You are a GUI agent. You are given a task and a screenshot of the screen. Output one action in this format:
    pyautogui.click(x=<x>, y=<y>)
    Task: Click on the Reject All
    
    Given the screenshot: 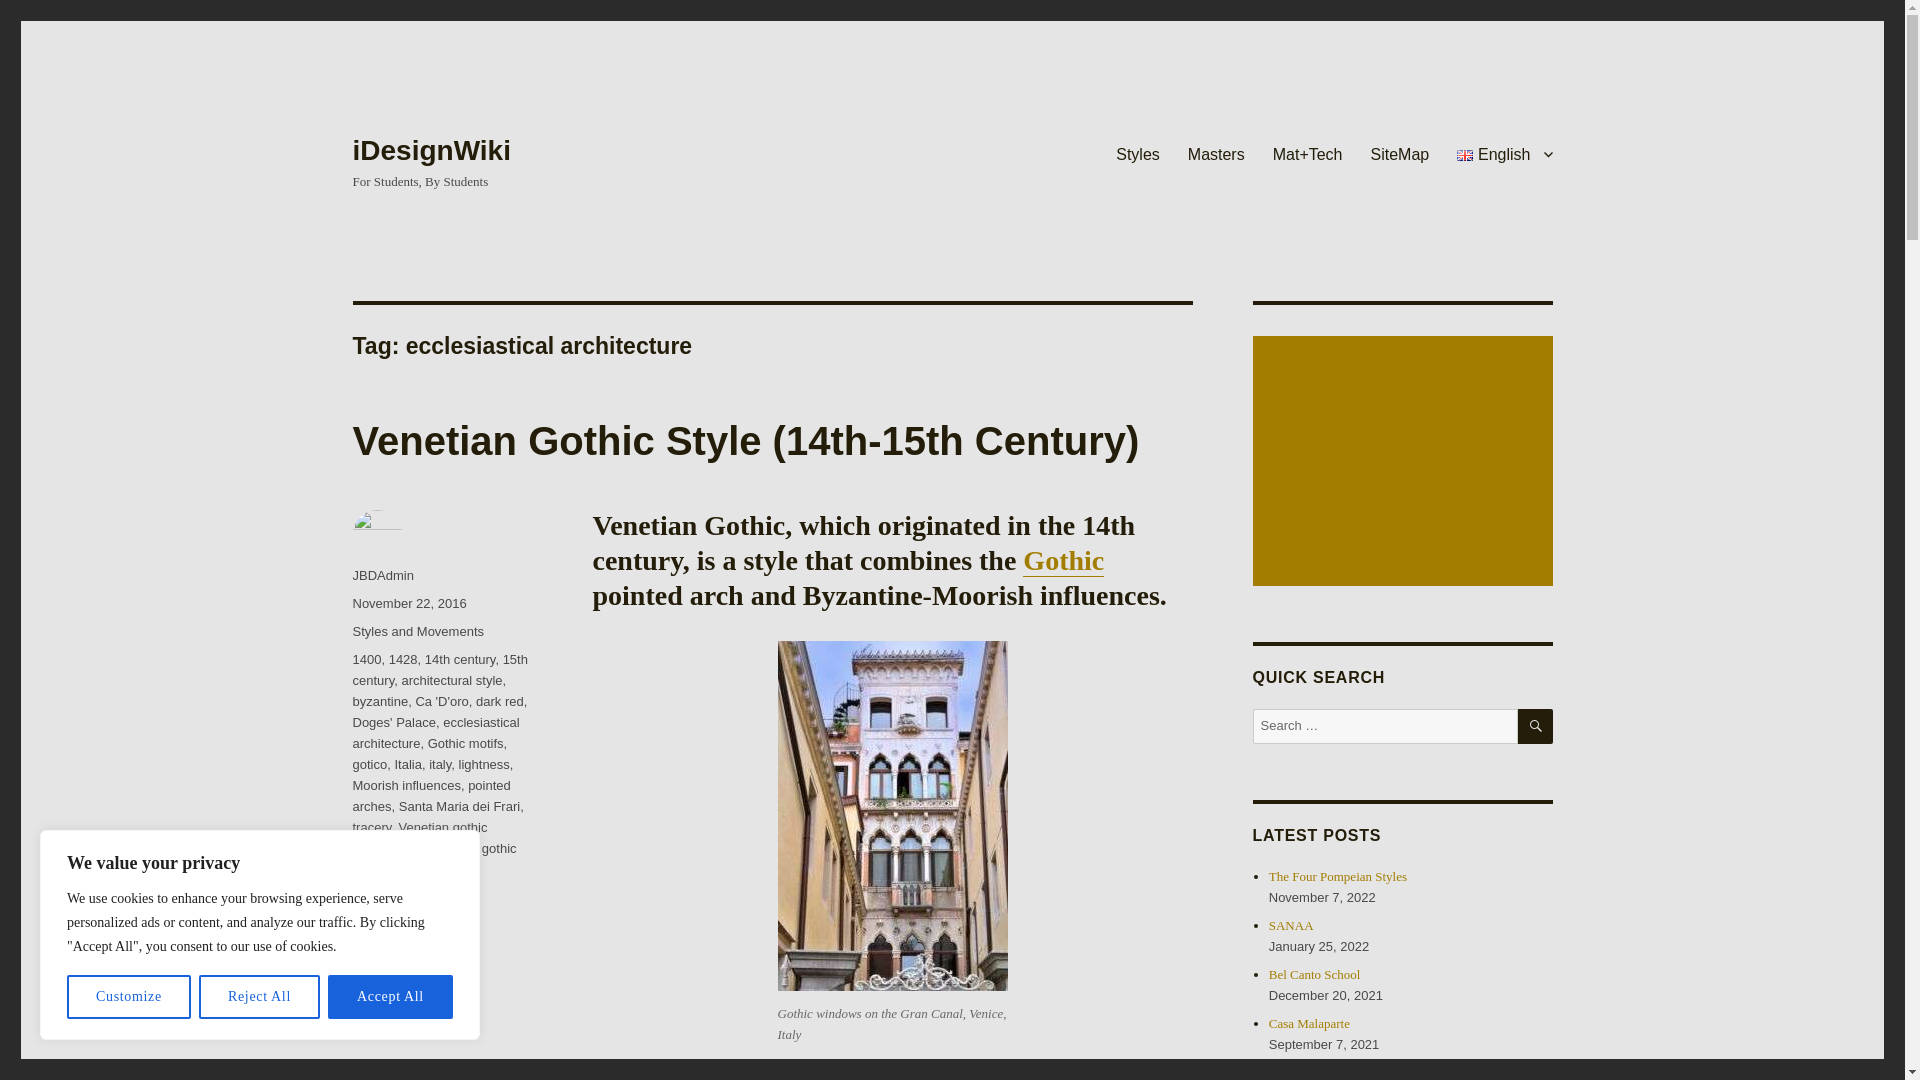 What is the action you would take?
    pyautogui.click(x=260, y=997)
    